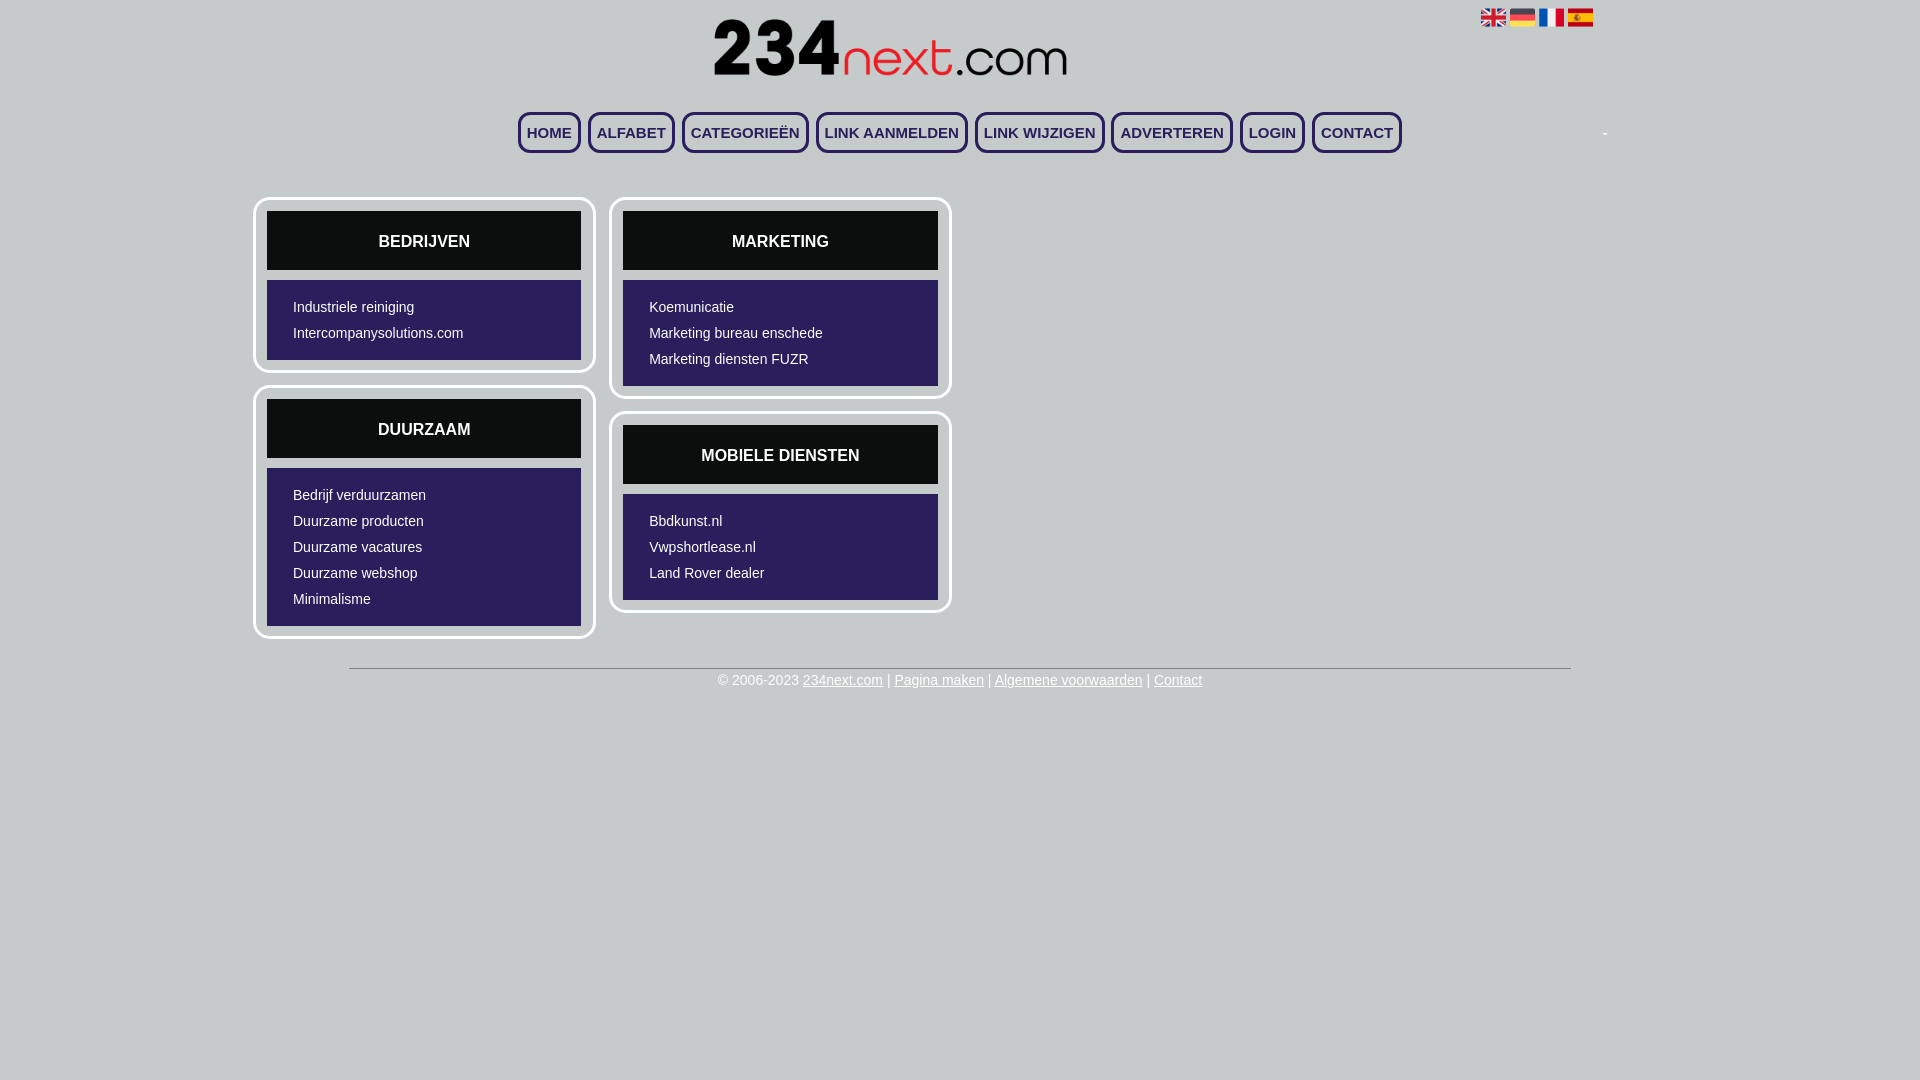 The image size is (1920, 1080). Describe the element at coordinates (390, 547) in the screenshot. I see `Duurzame vacatures` at that location.